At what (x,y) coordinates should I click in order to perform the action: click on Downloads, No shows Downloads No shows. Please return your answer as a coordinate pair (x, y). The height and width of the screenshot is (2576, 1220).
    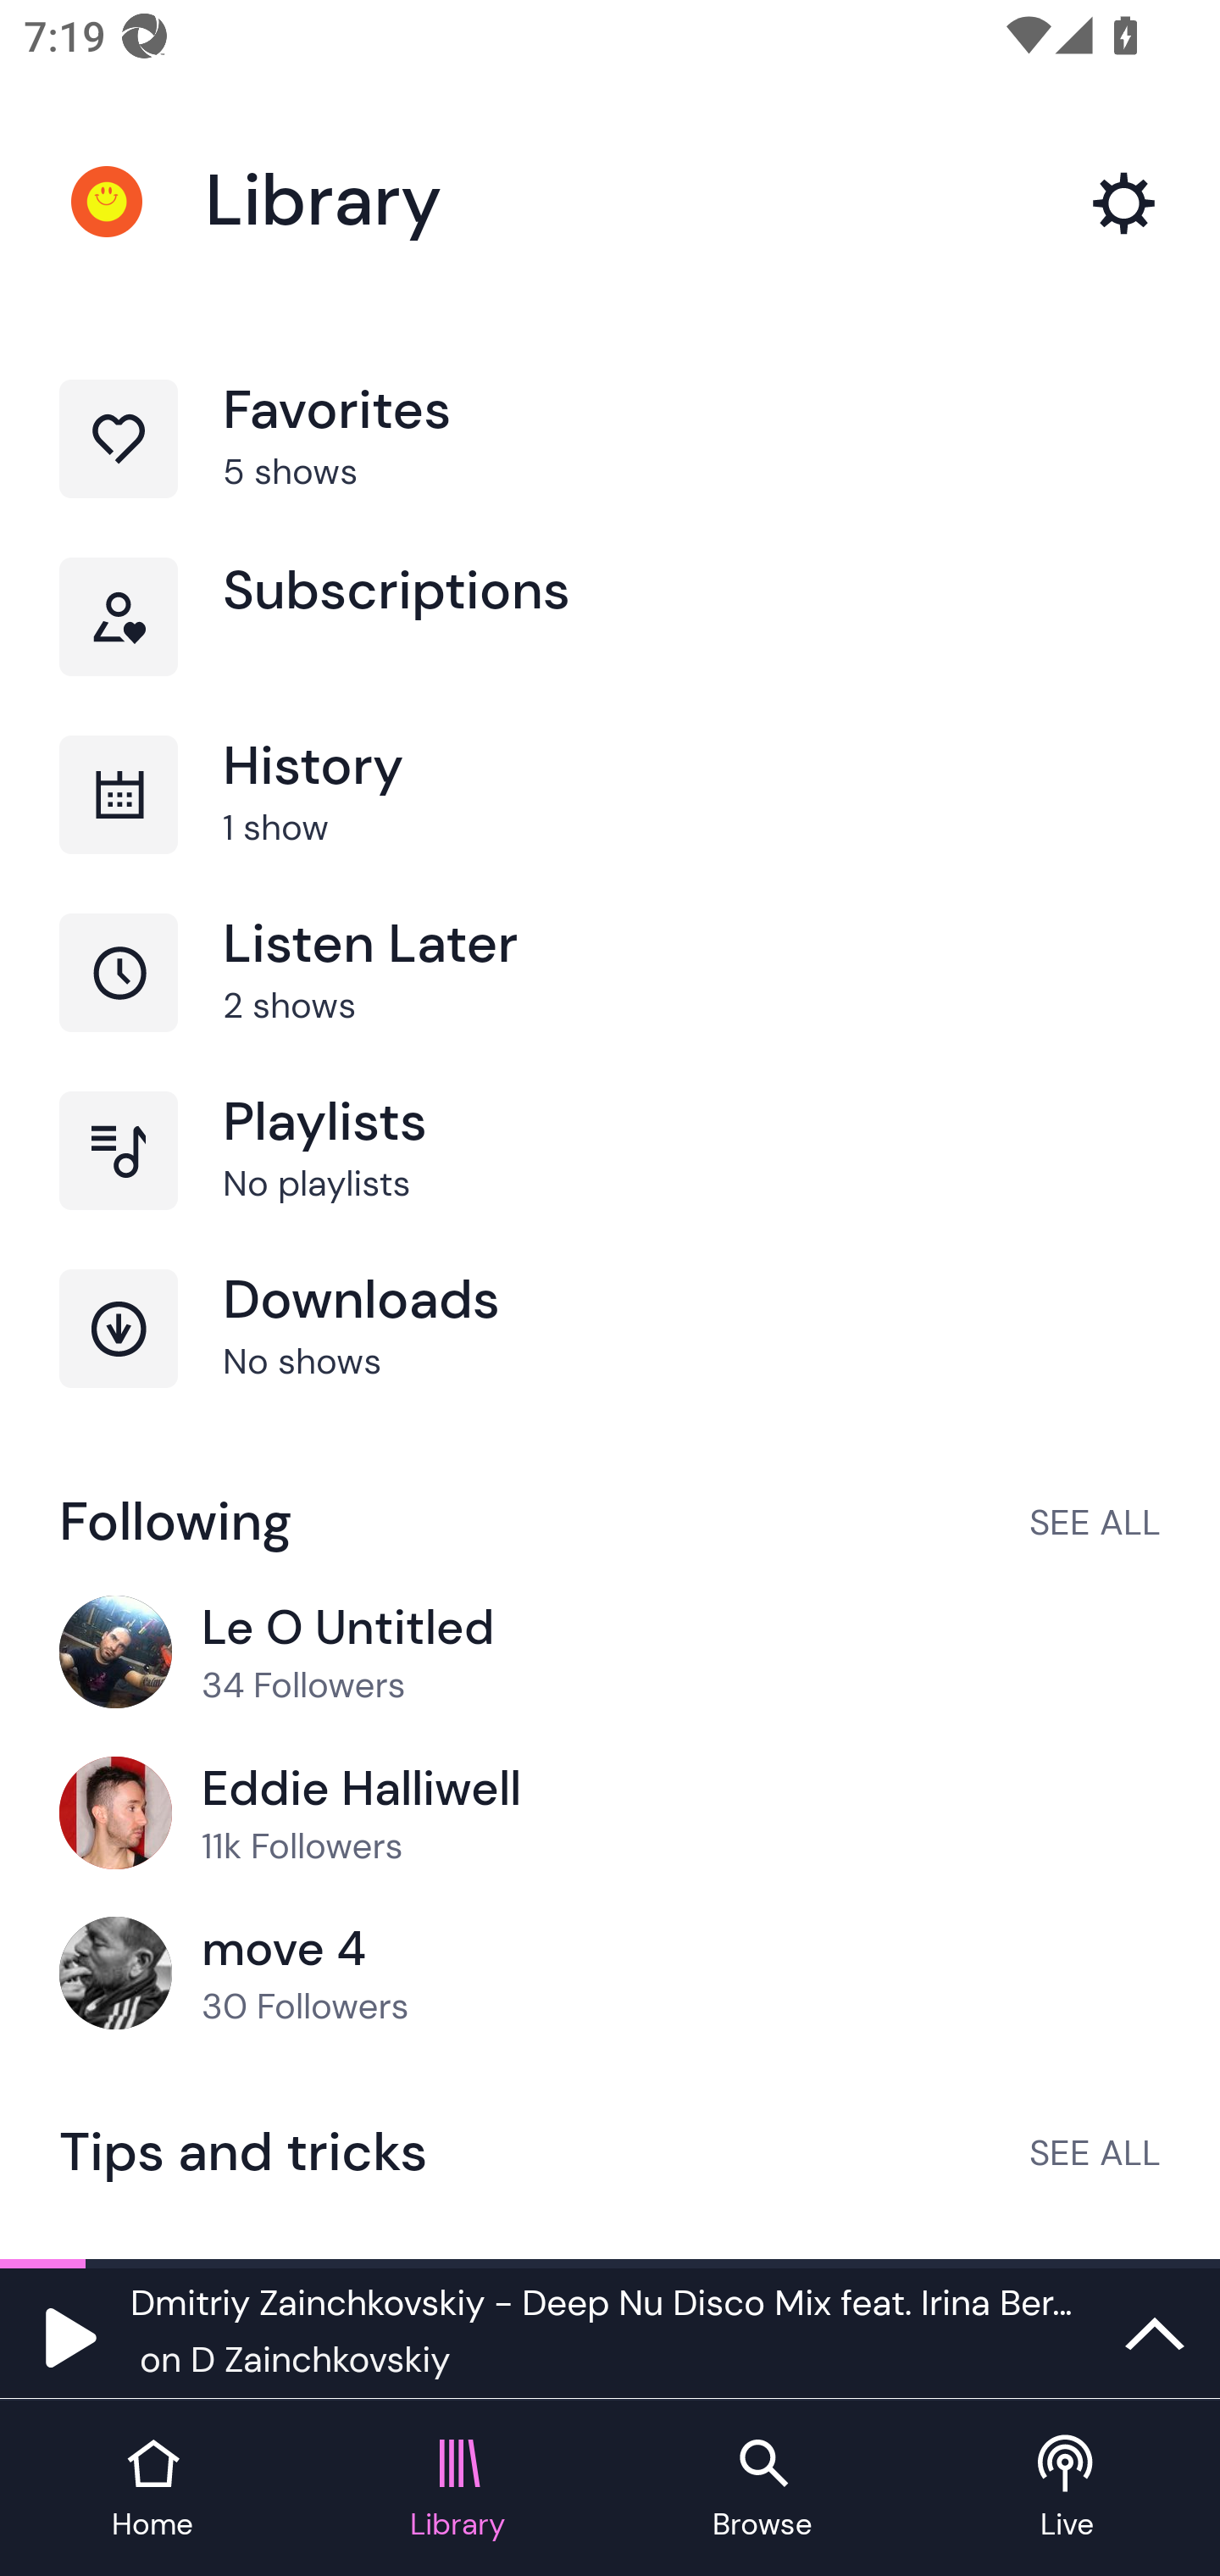
    Looking at the image, I should click on (610, 1358).